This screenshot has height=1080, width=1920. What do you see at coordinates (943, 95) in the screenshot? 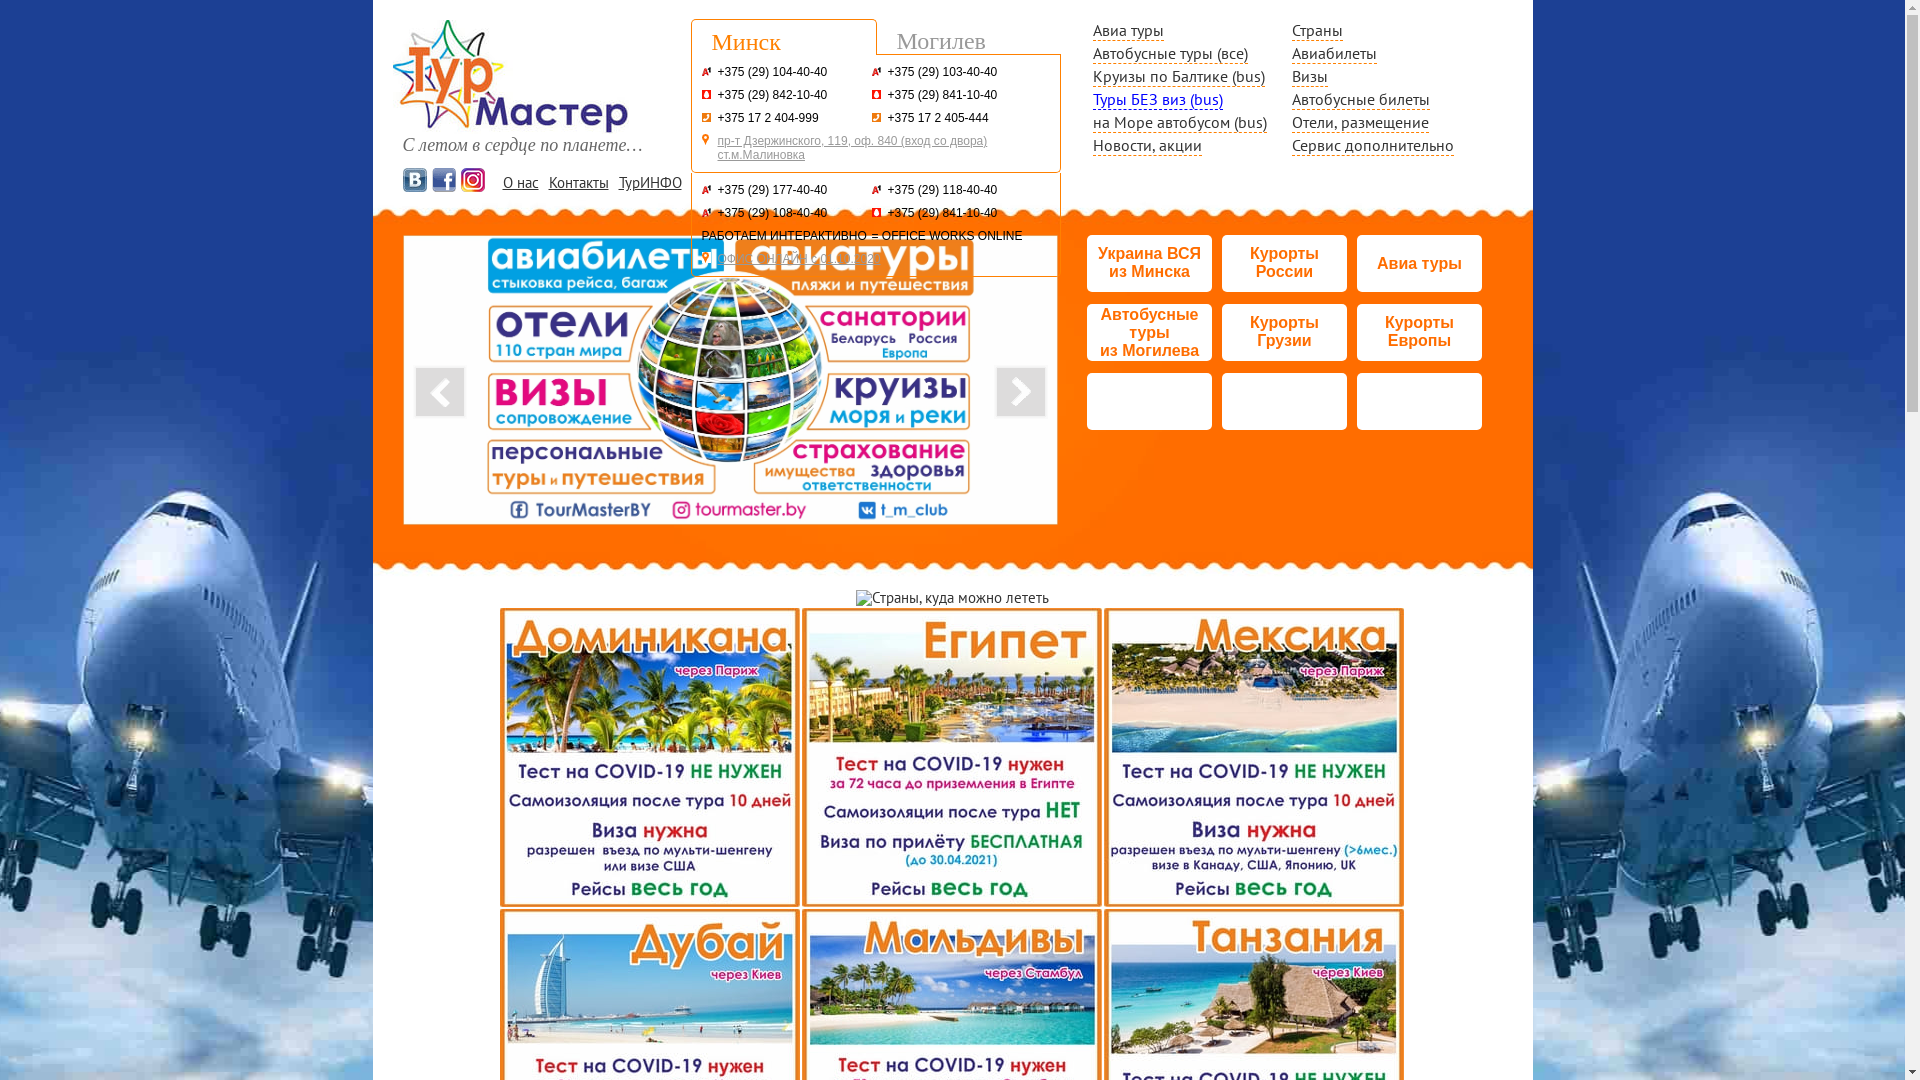
I see `+375 (29) 841-10-40` at bounding box center [943, 95].